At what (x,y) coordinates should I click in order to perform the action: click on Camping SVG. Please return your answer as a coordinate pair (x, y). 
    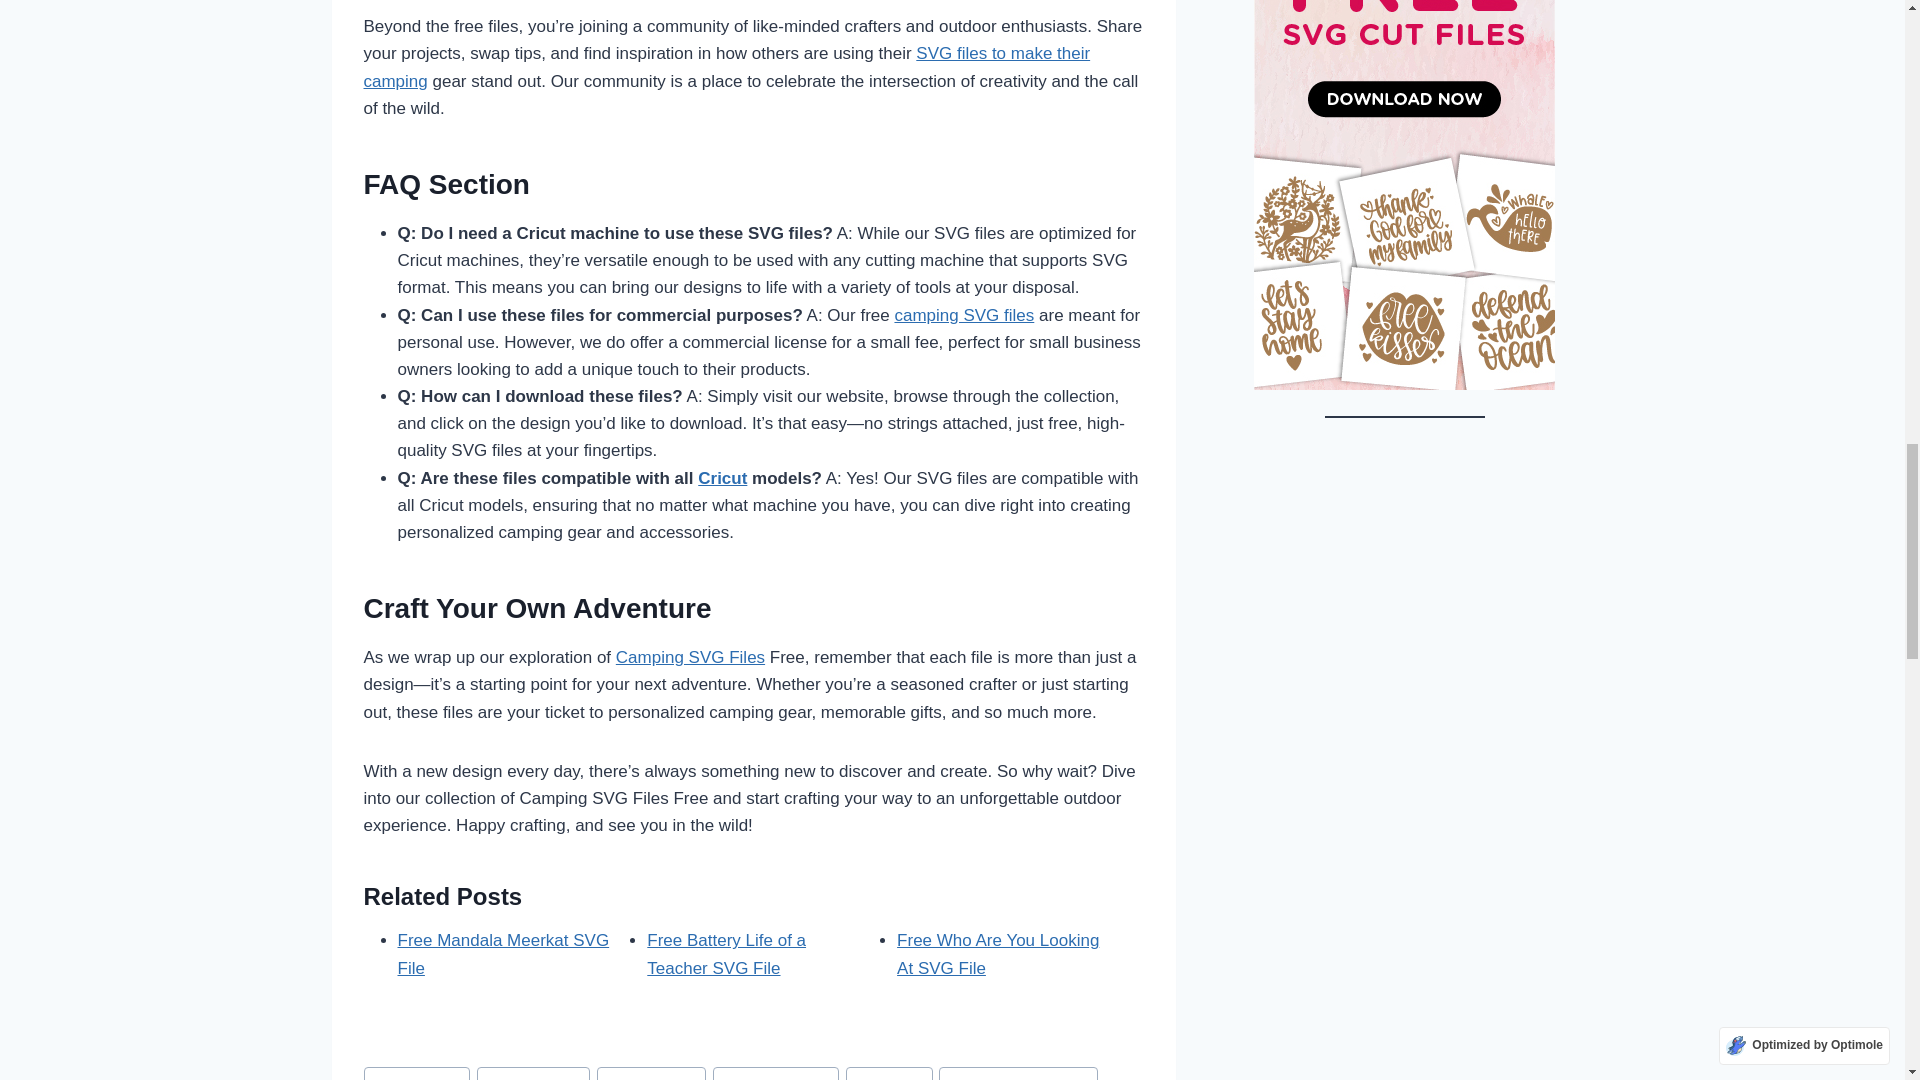
    Looking at the image, I should click on (532, 1074).